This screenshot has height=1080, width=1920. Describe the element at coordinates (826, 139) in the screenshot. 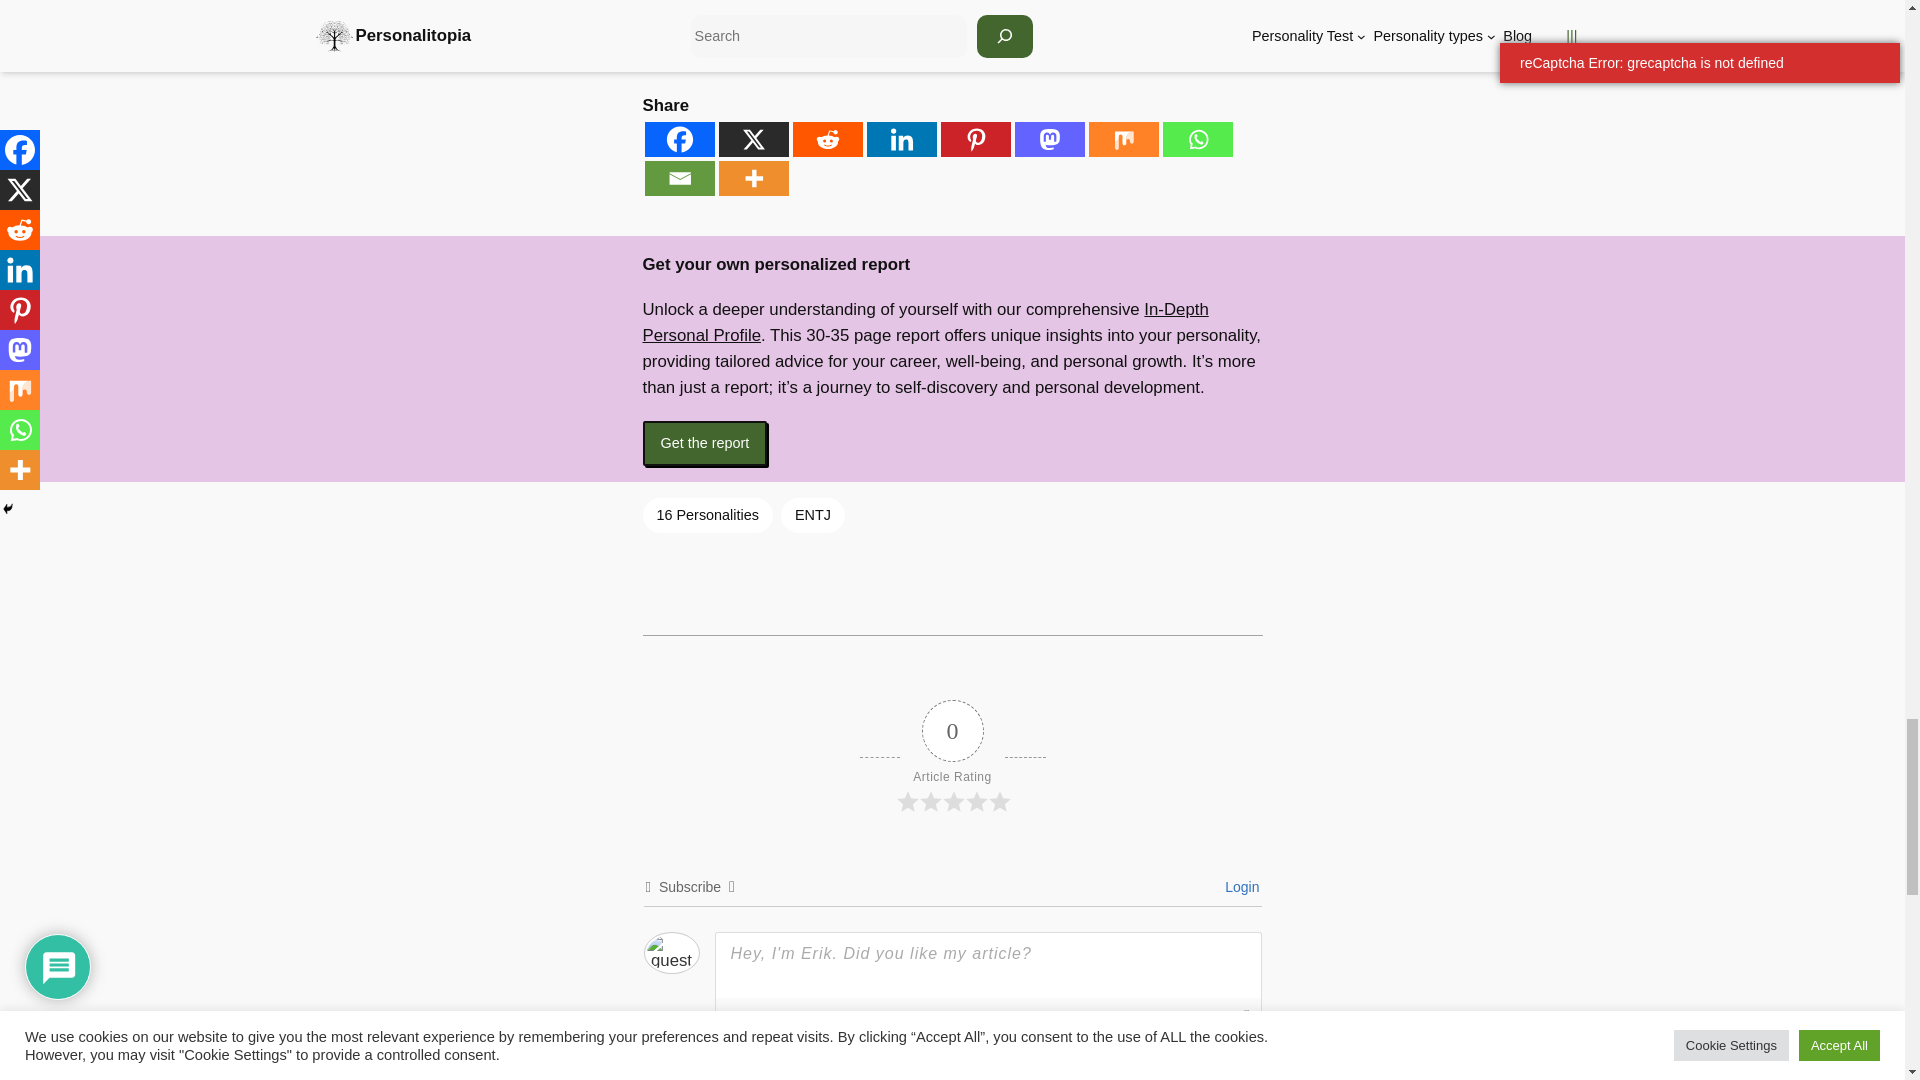

I see `Reddit` at that location.